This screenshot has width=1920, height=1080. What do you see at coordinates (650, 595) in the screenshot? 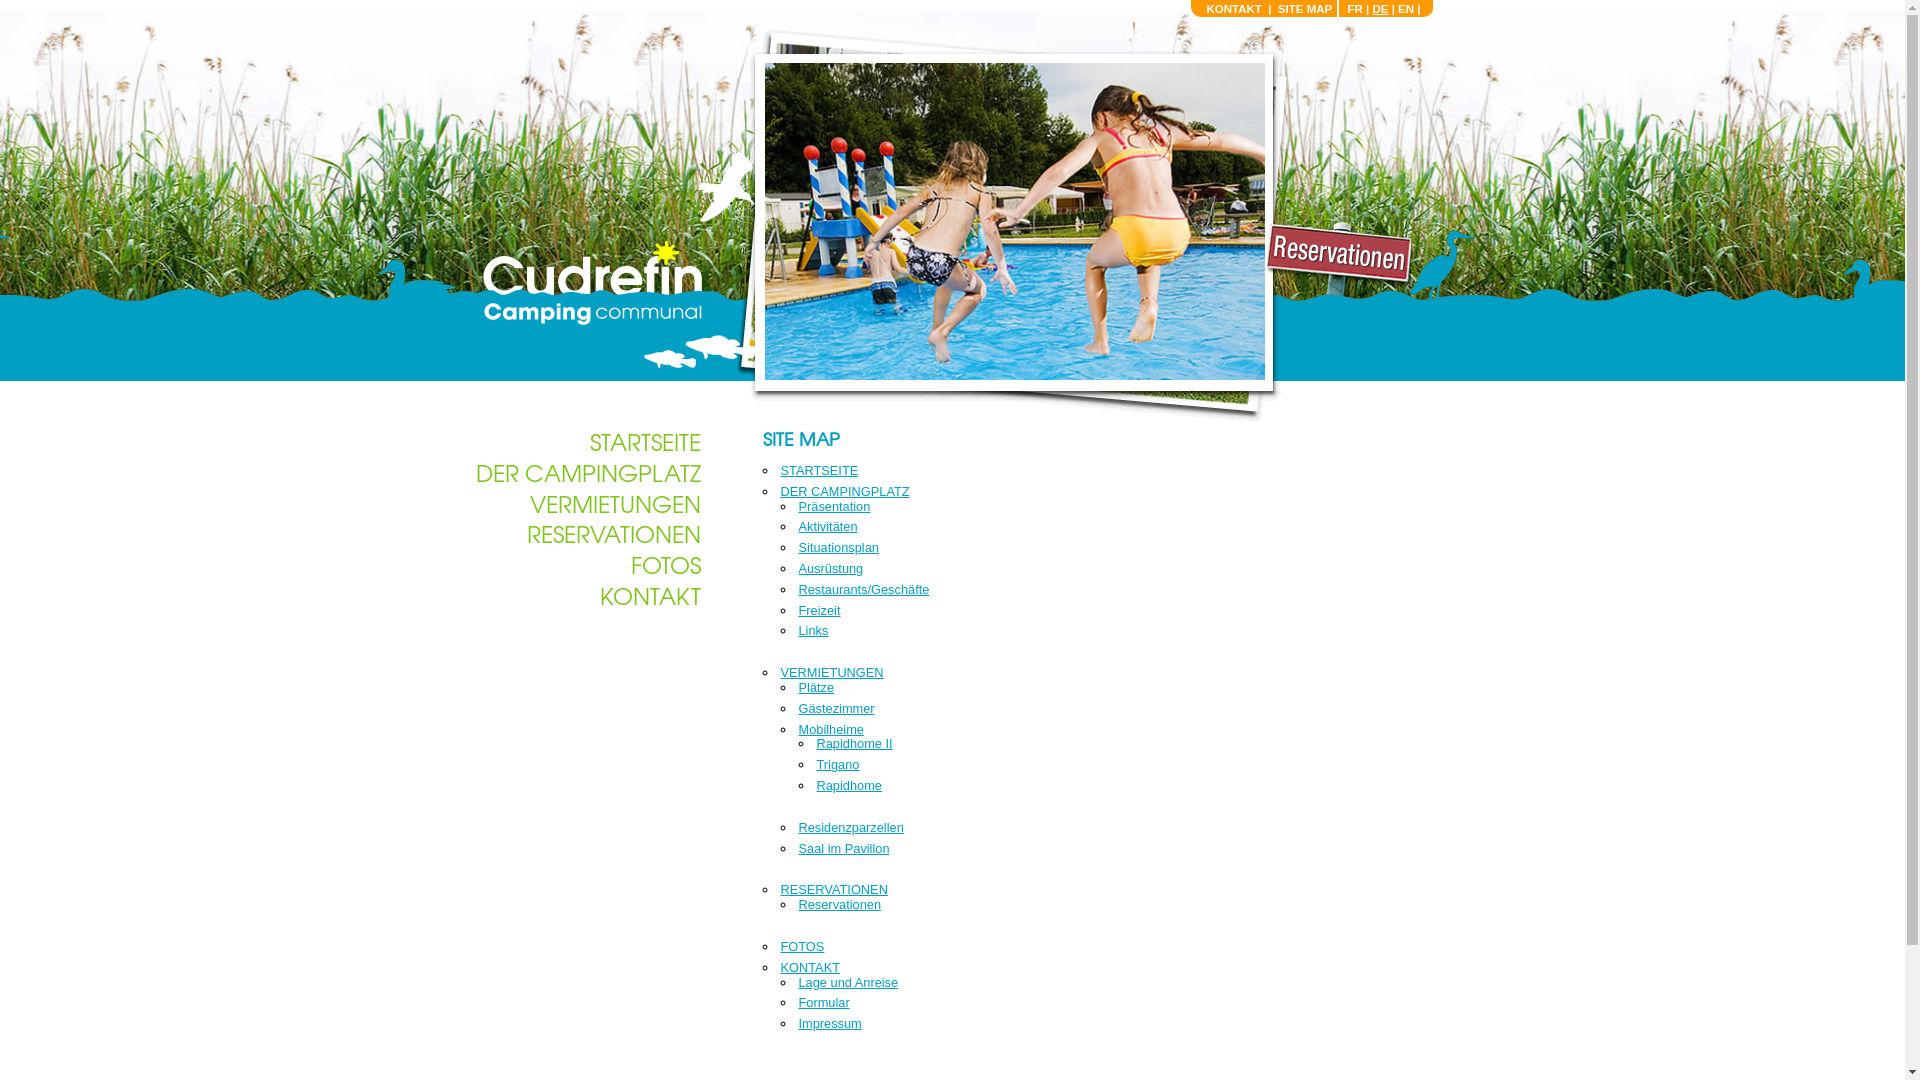
I see `KONTAKT` at bounding box center [650, 595].